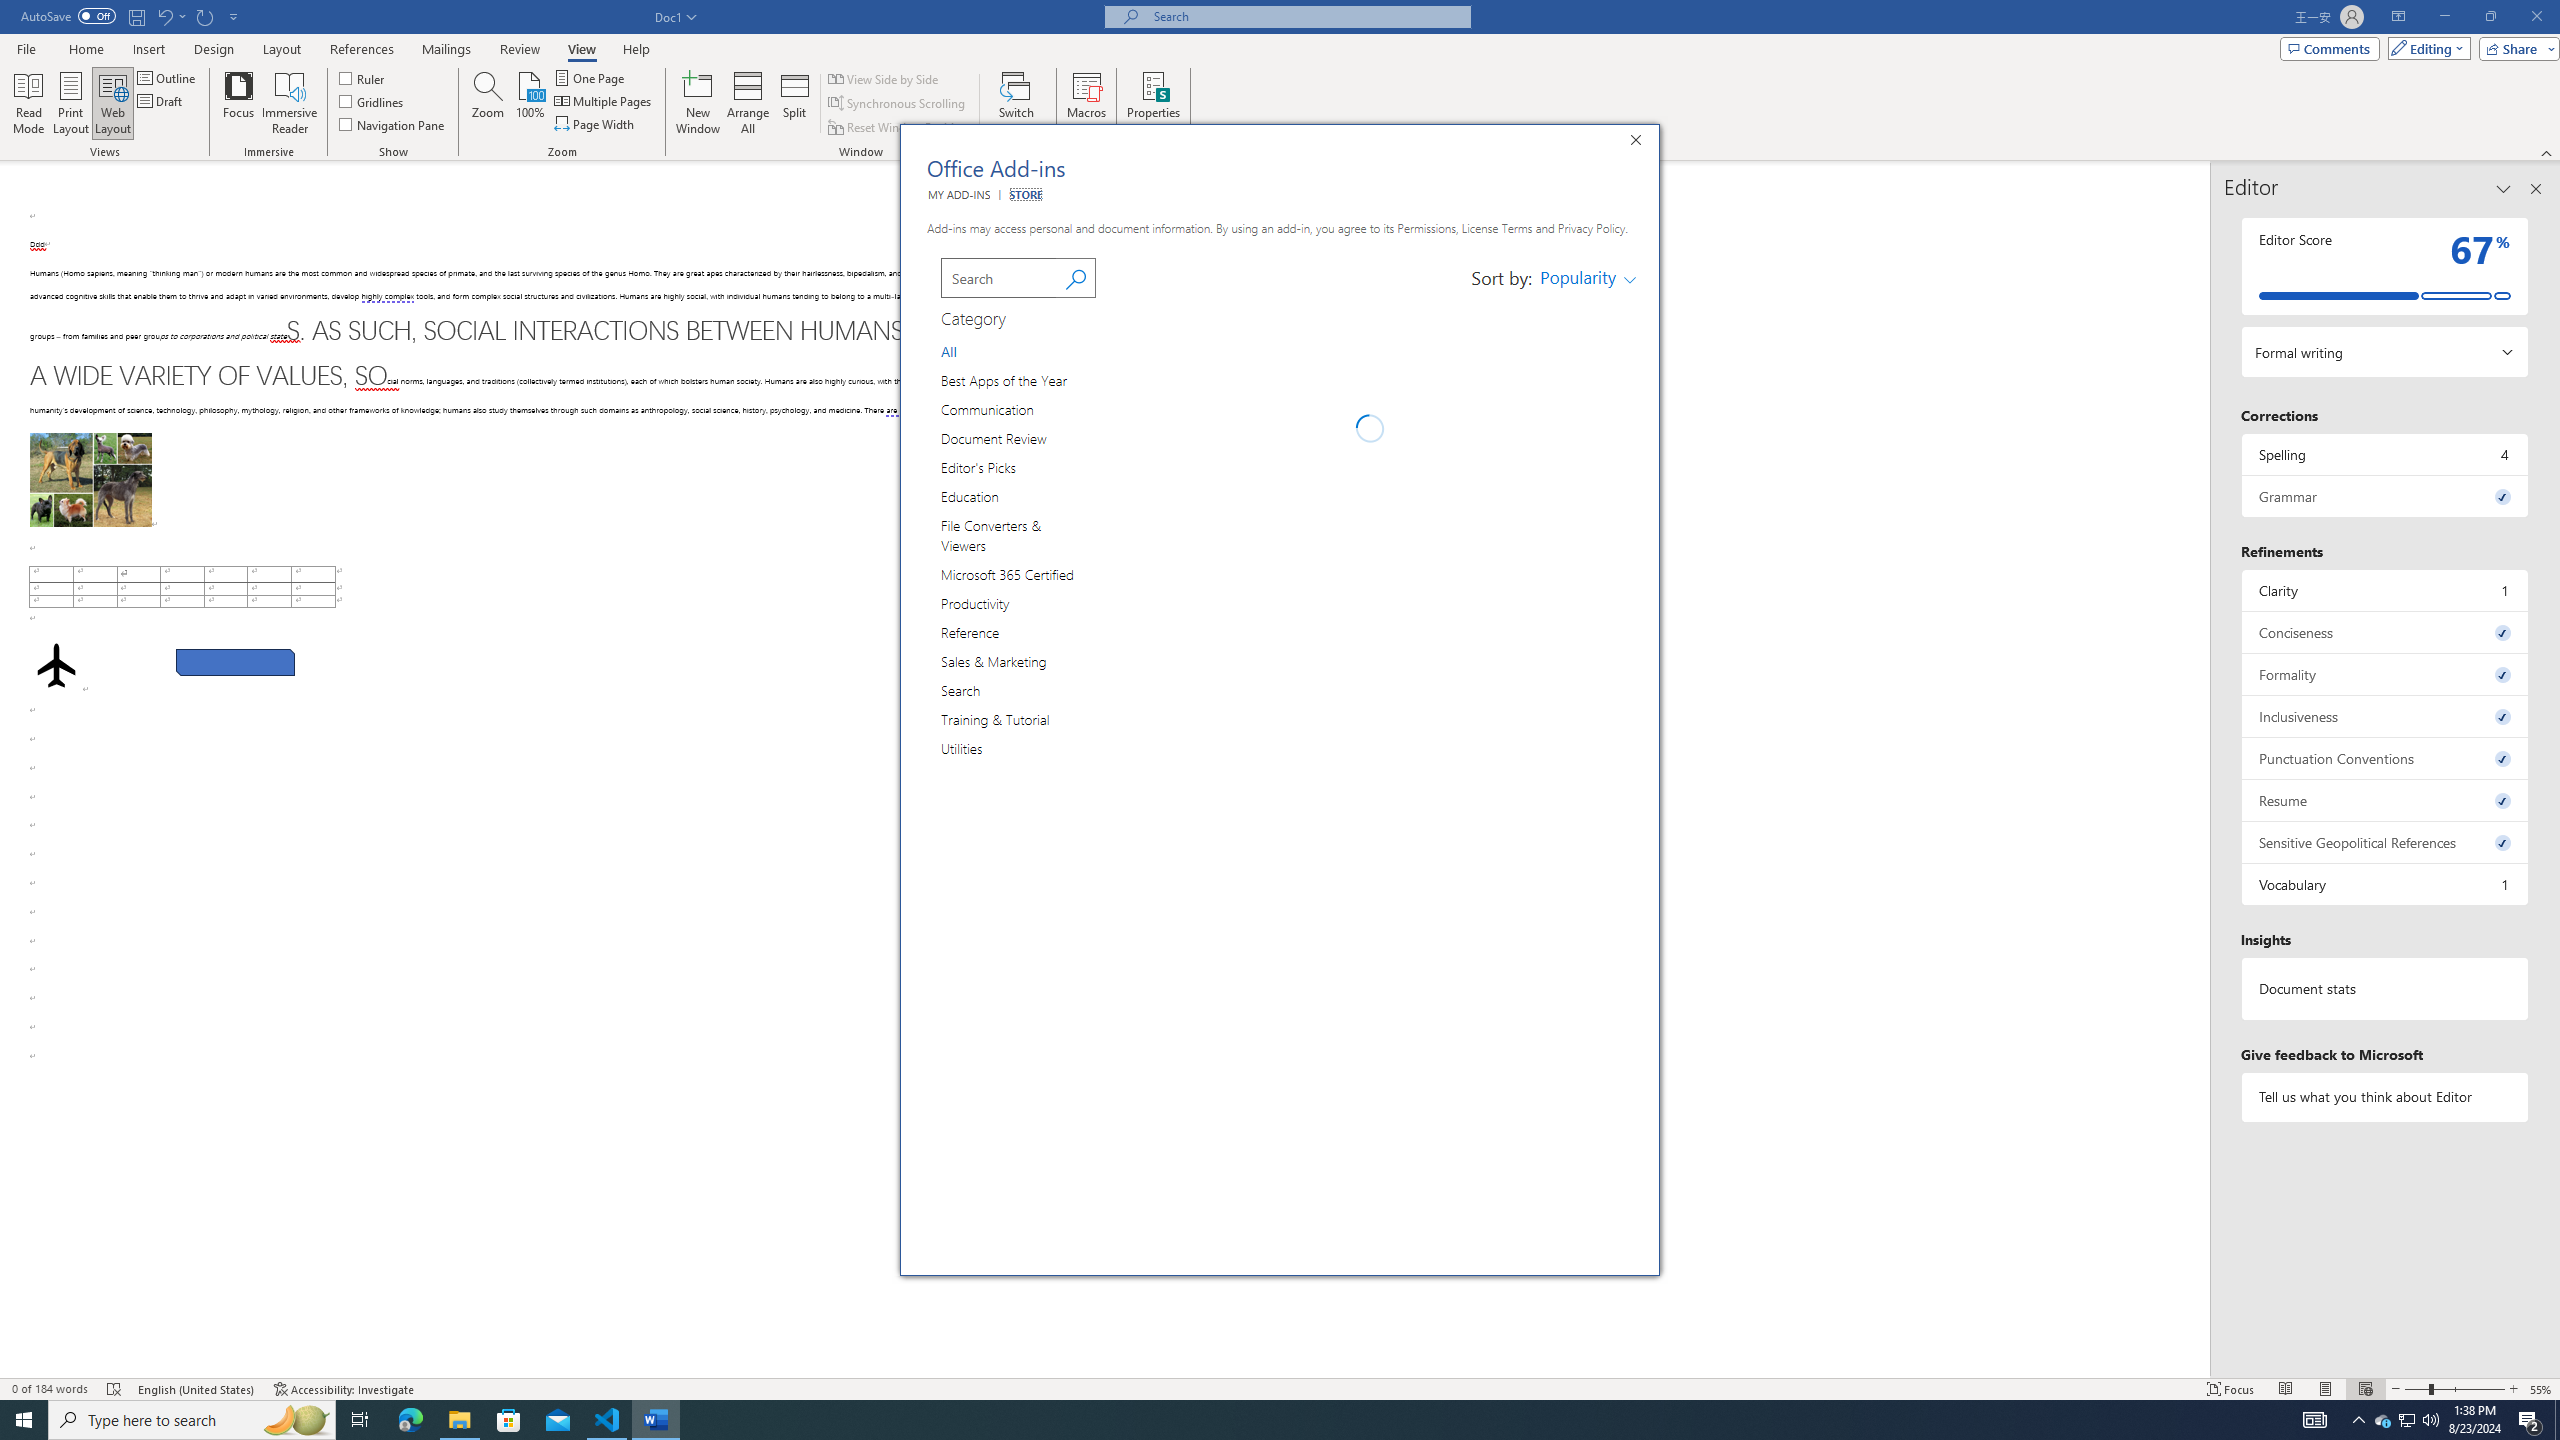 This screenshot has height=1440, width=2560. I want to click on Vocabulary, 1 issue. Press space or enter to review items., so click(2386, 884).